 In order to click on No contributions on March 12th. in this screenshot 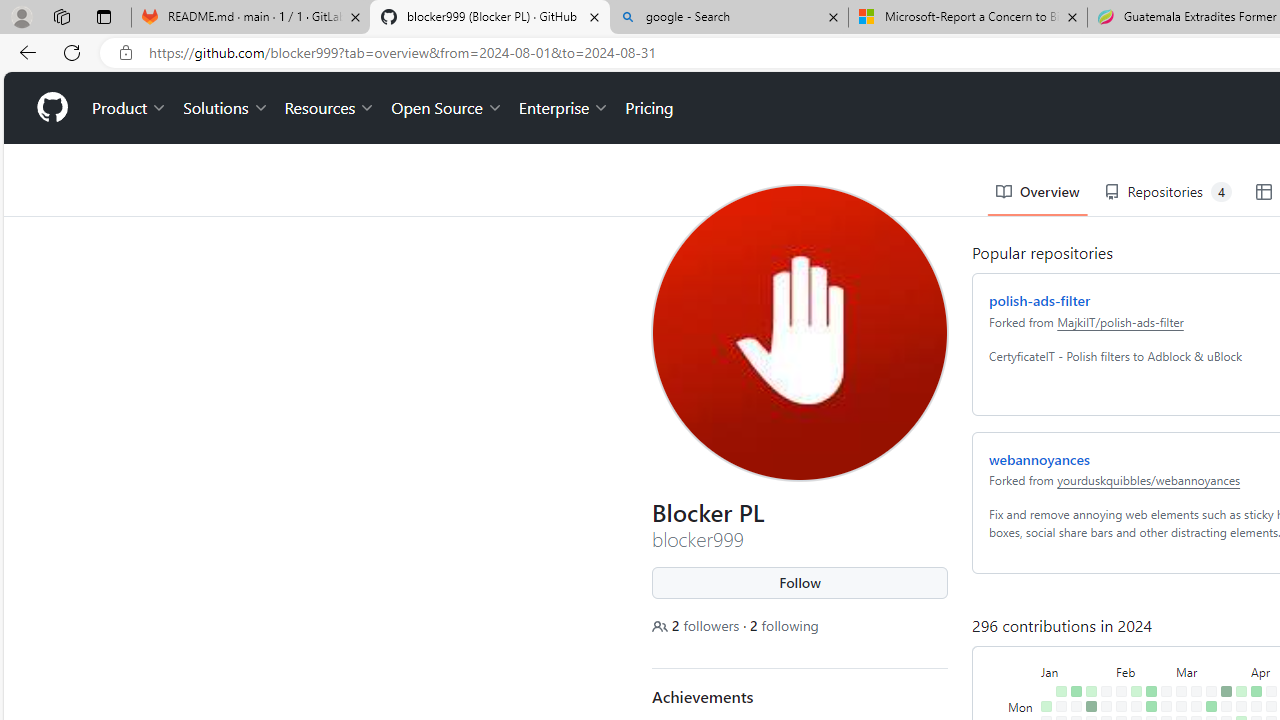, I will do `click(1192, 649)`.